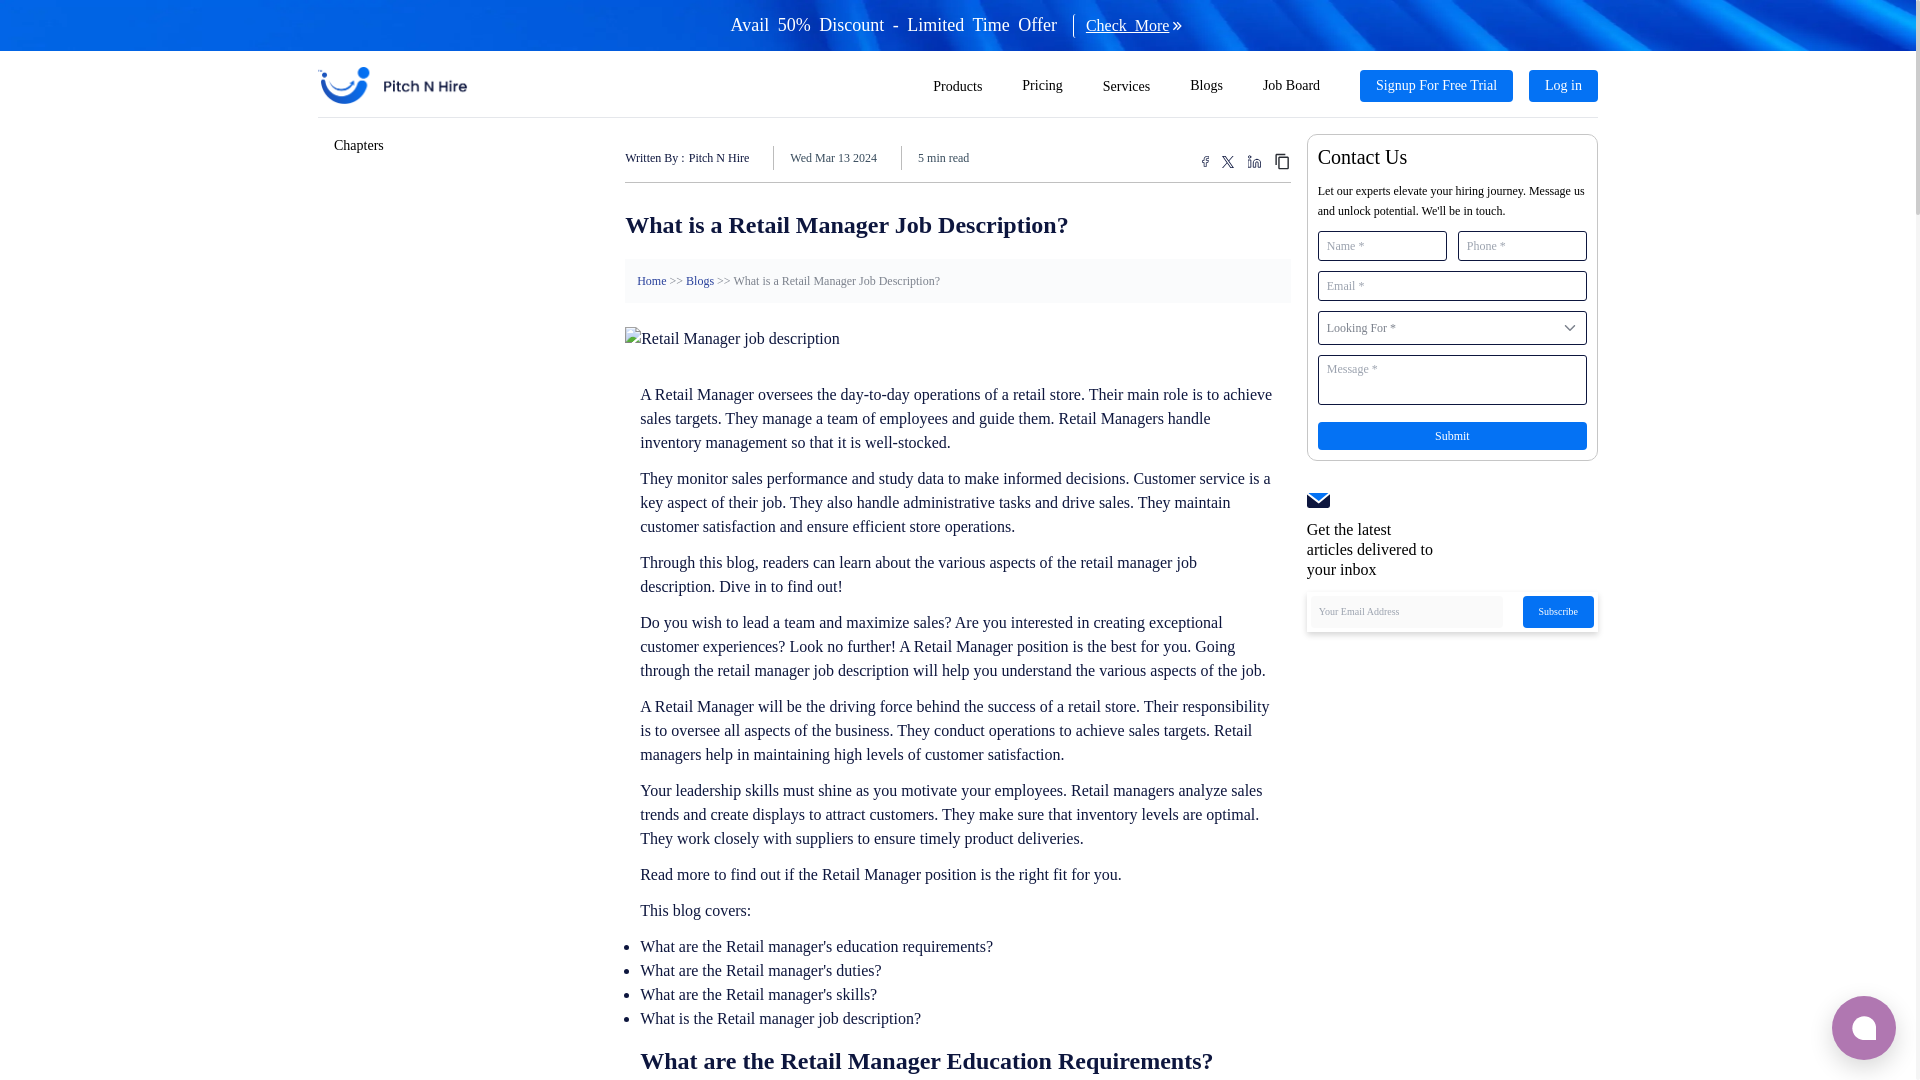  I want to click on Blogs, so click(700, 281).